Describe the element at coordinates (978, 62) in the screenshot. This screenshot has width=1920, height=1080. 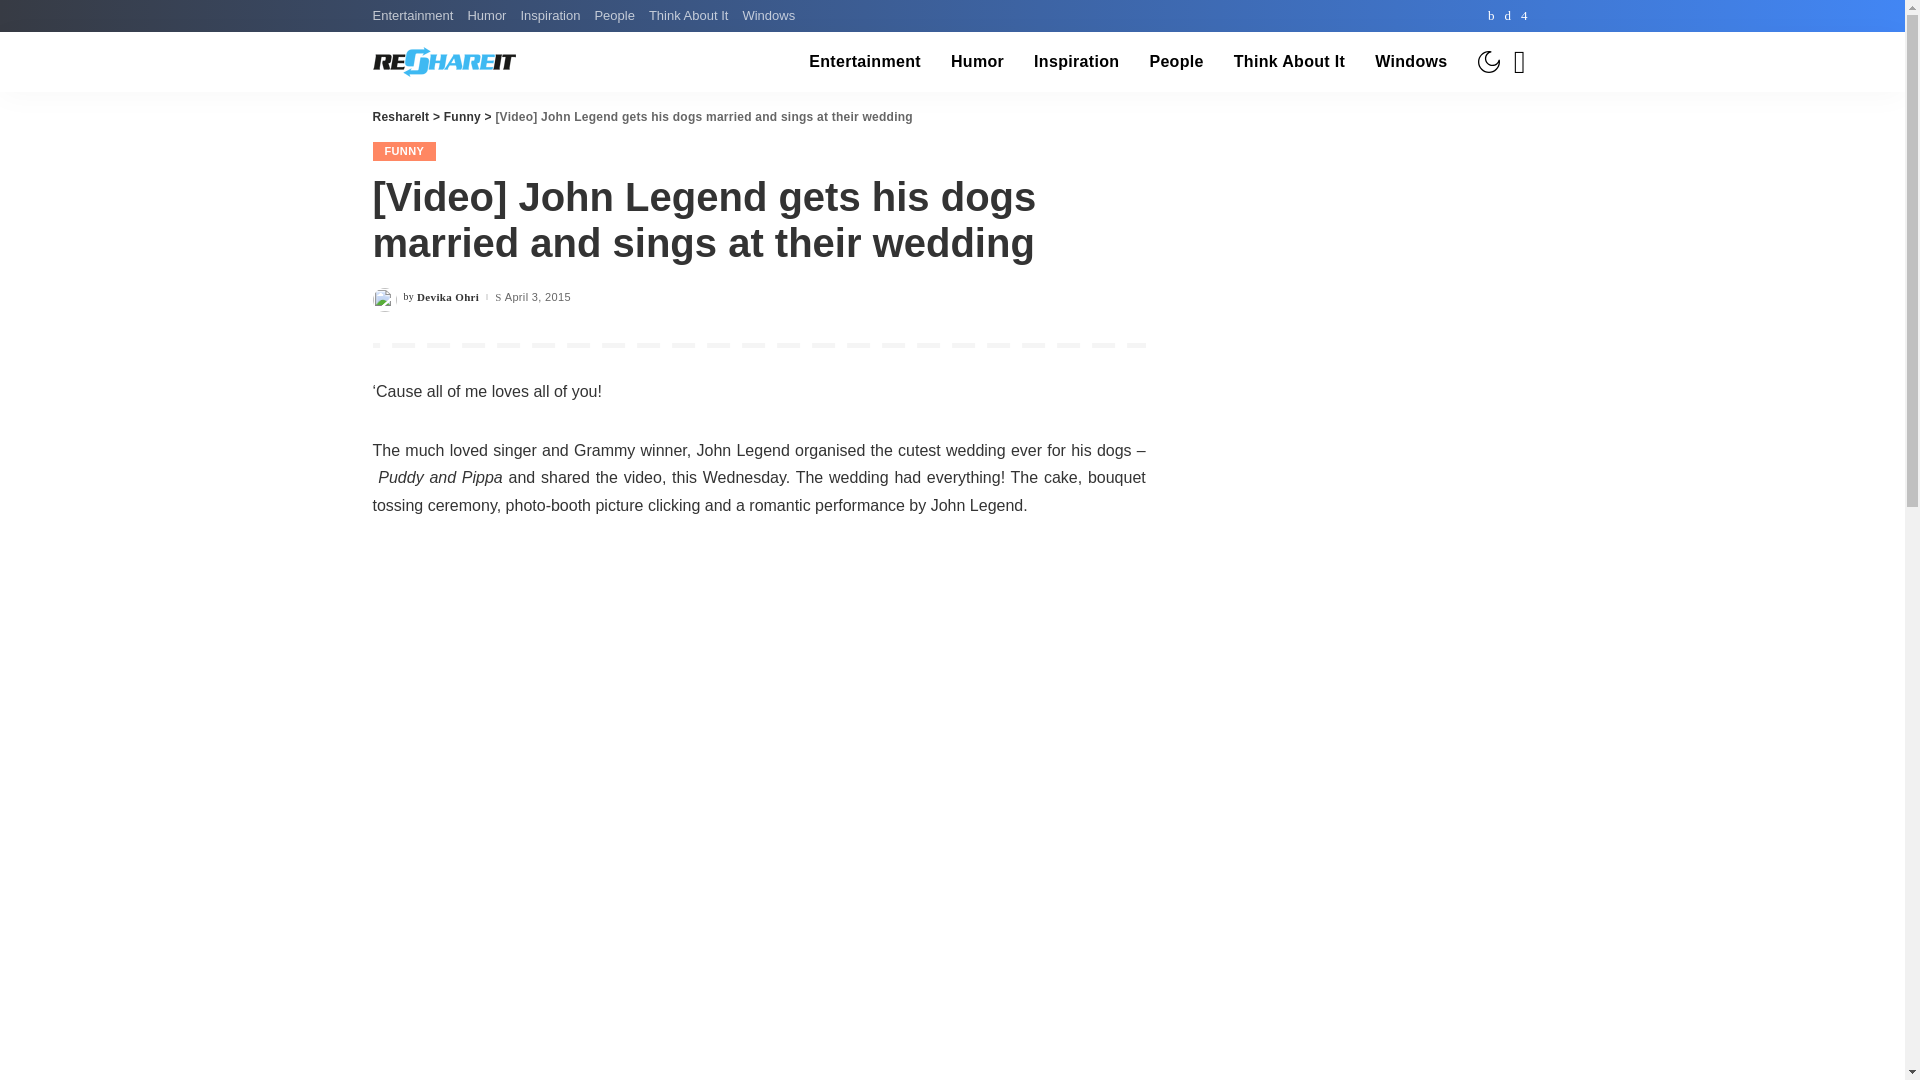
I see `Humor` at that location.